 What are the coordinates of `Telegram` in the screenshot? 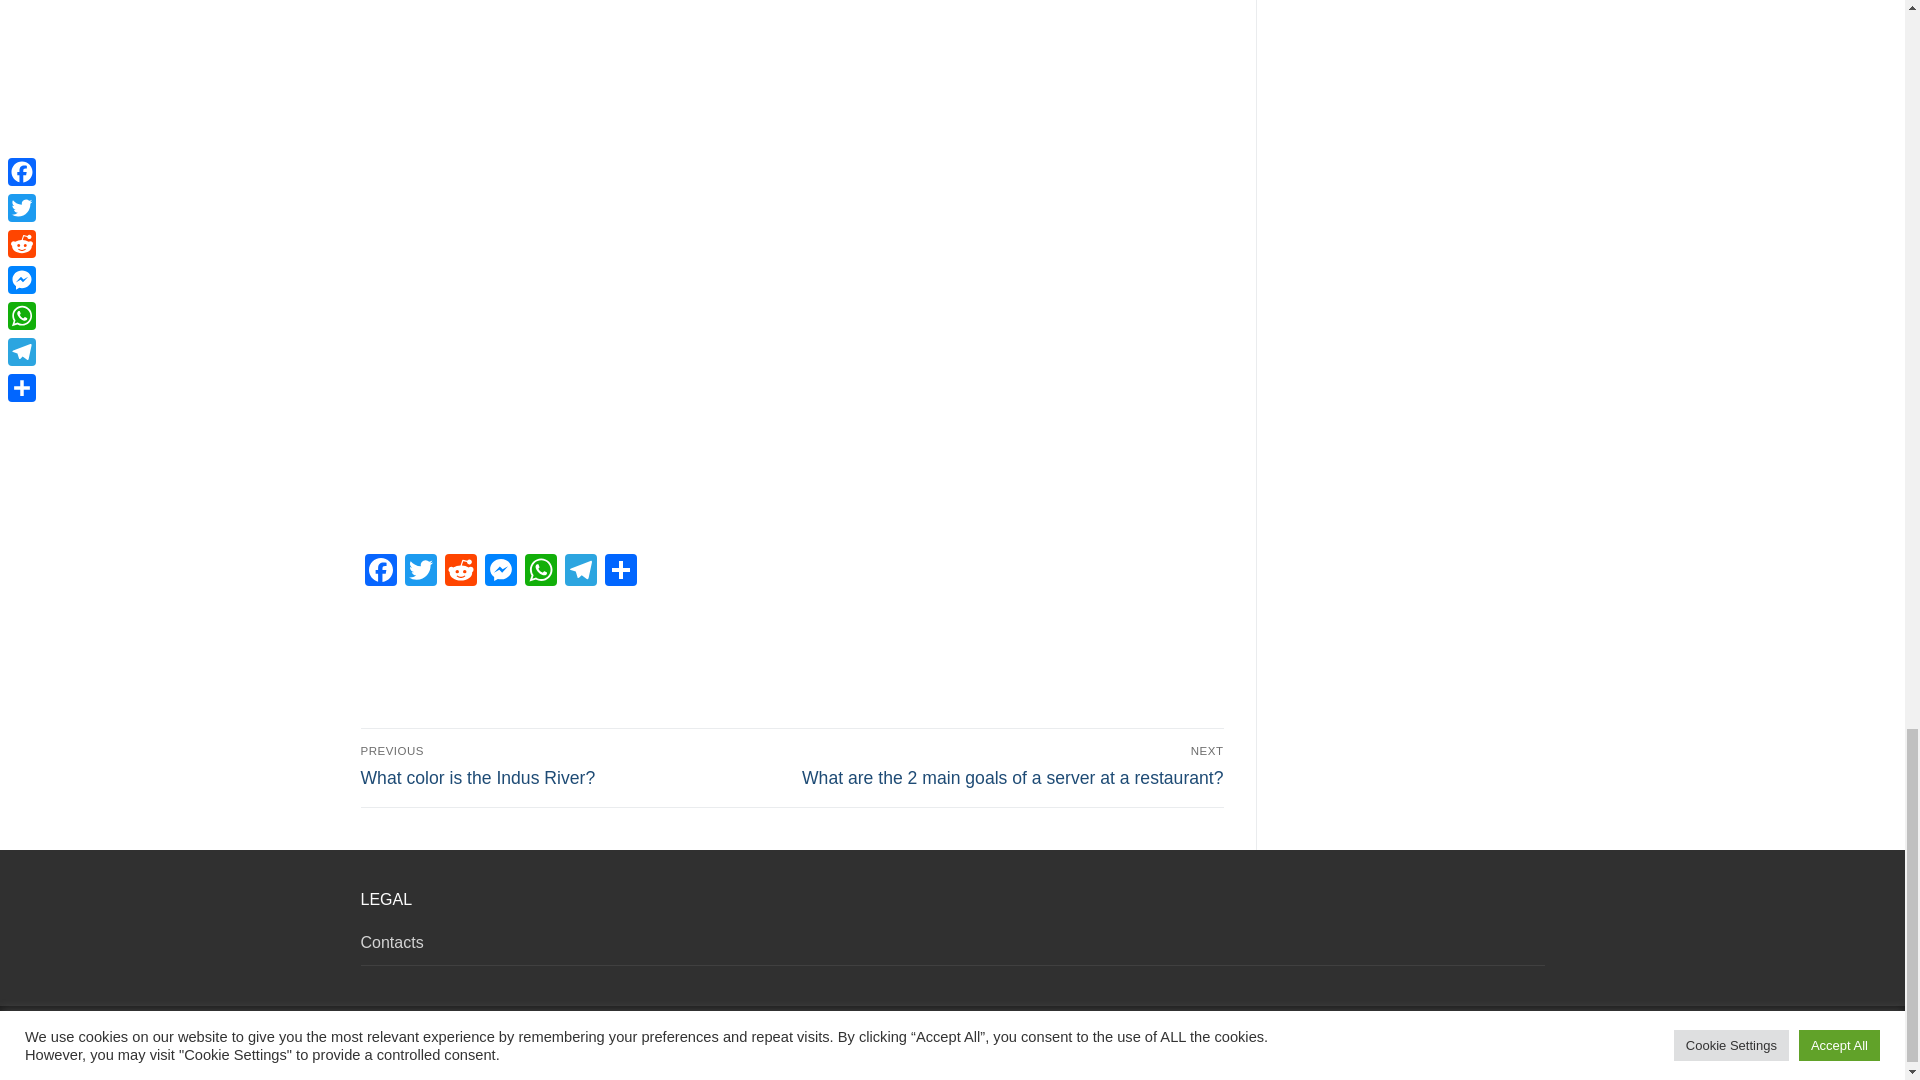 It's located at (580, 572).